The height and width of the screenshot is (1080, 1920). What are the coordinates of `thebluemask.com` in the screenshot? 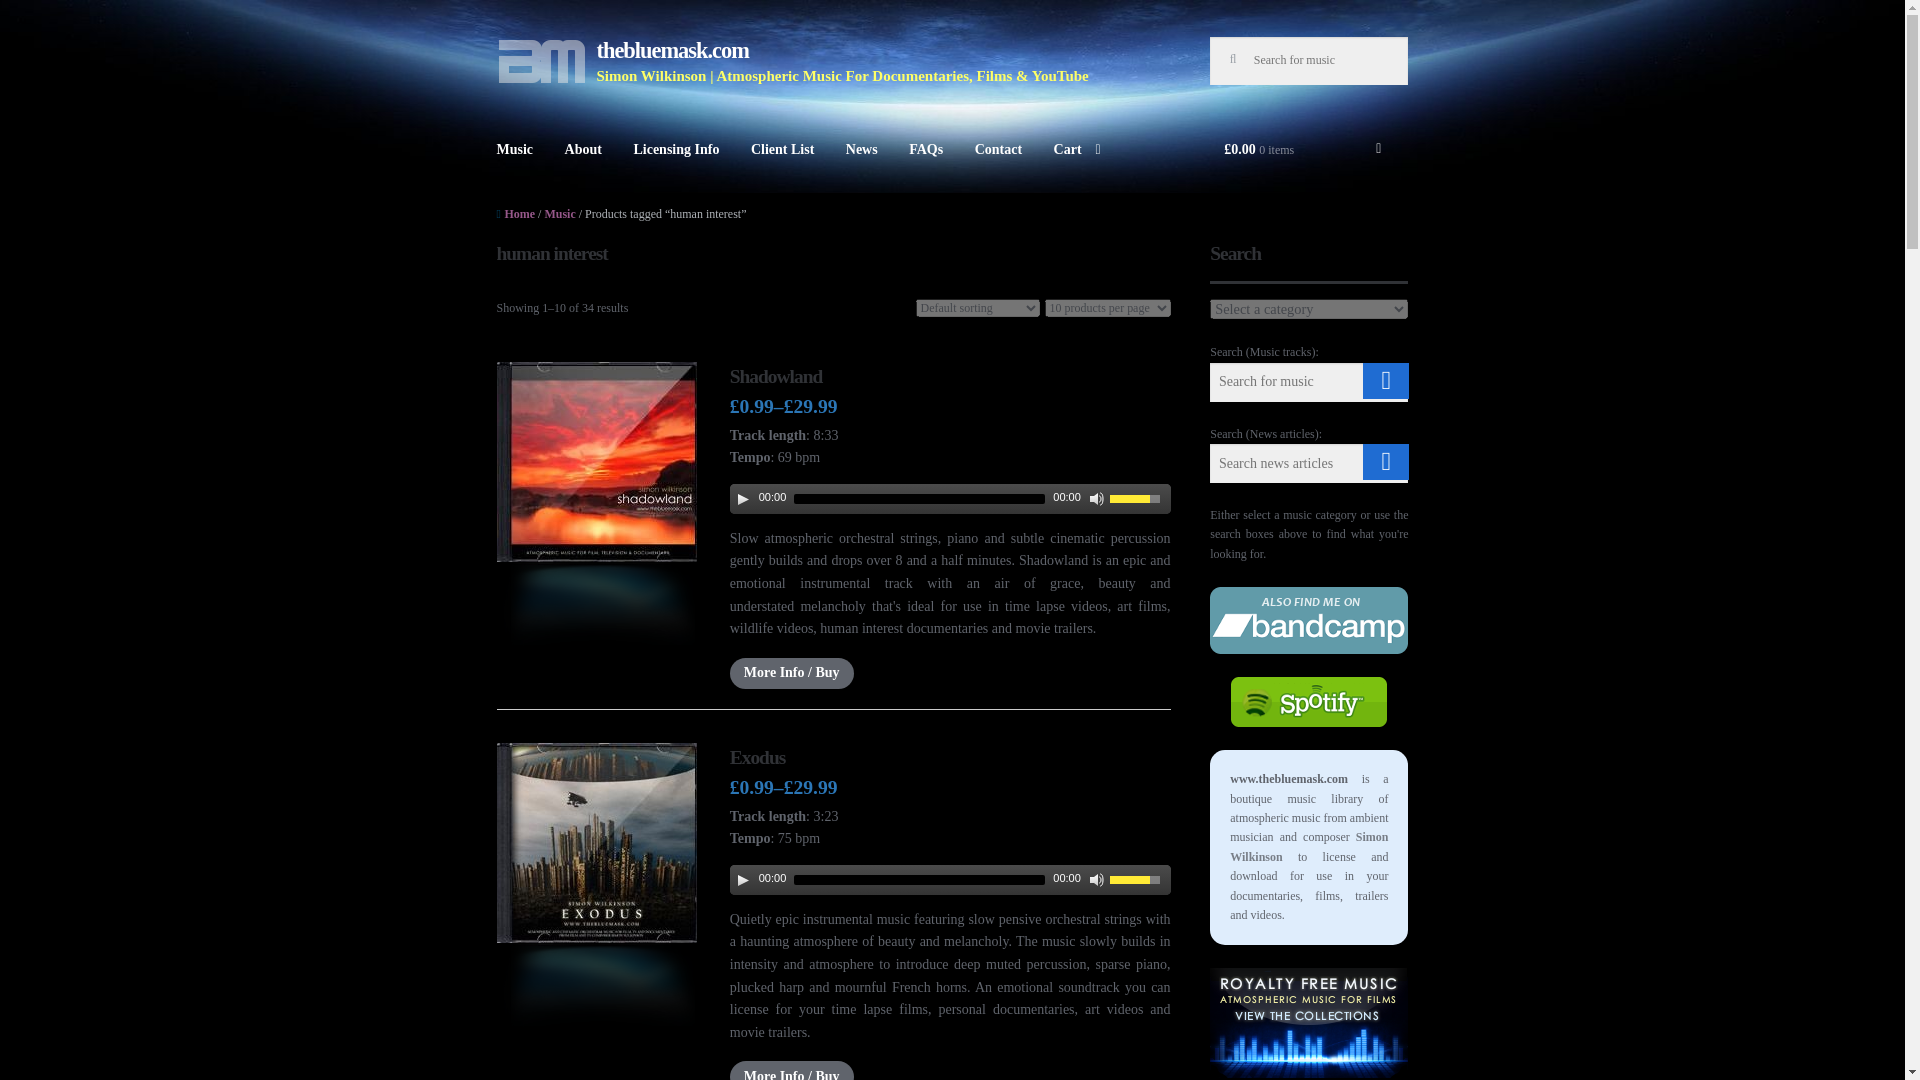 It's located at (672, 50).